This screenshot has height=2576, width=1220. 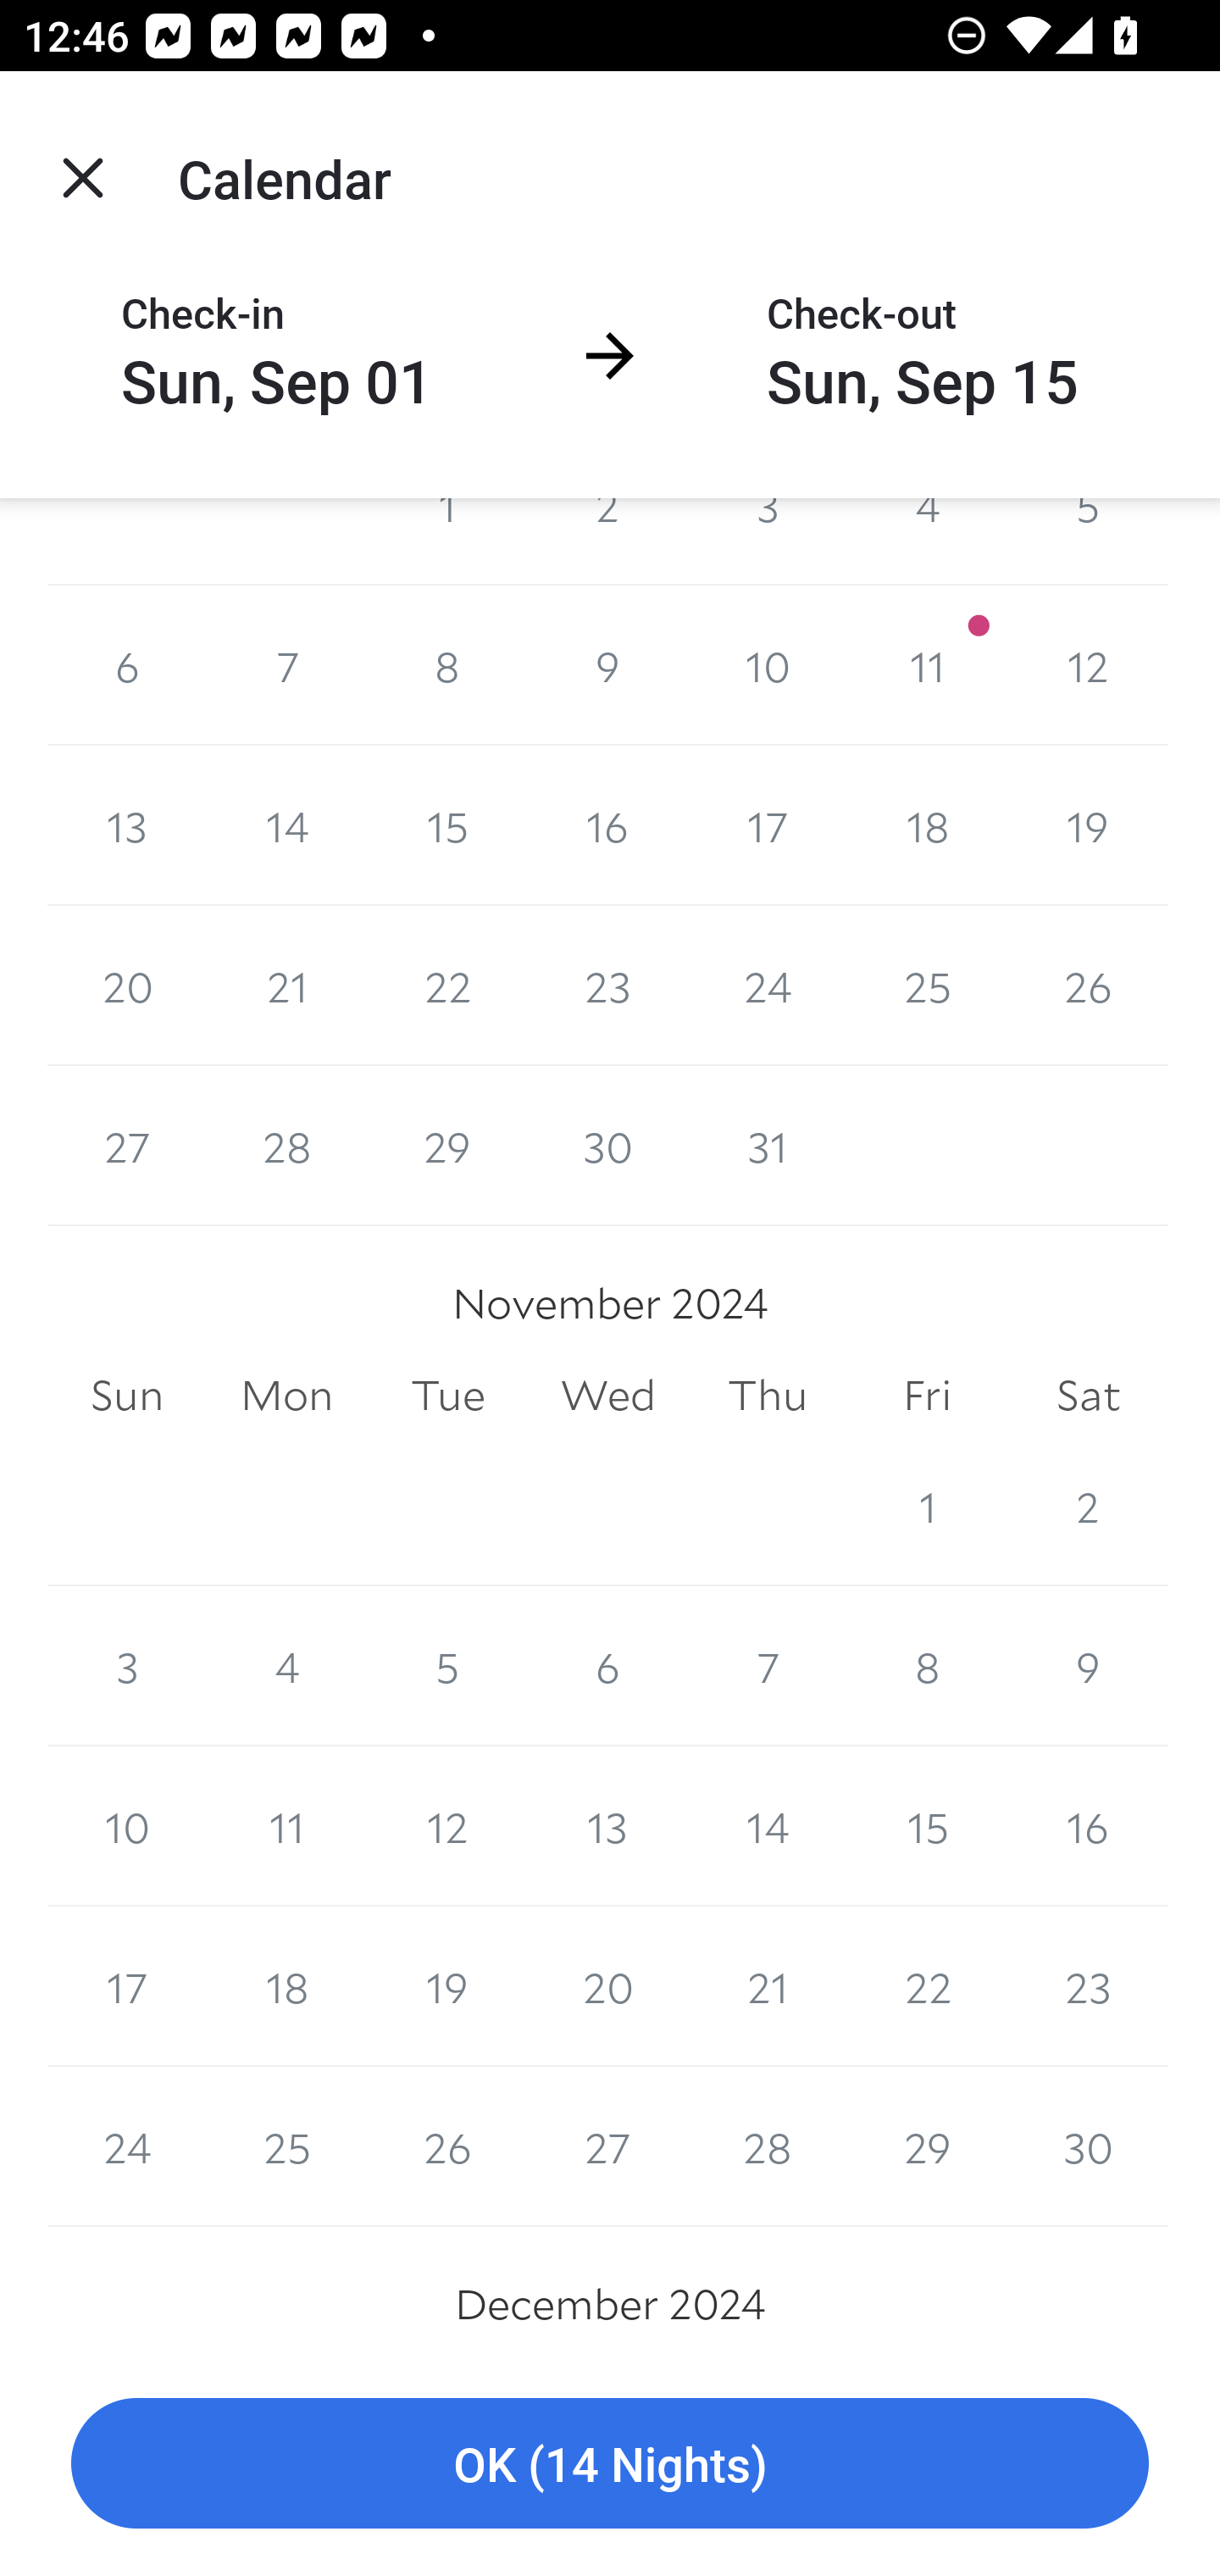 I want to click on 24 24 November 2024, so click(x=127, y=2146).